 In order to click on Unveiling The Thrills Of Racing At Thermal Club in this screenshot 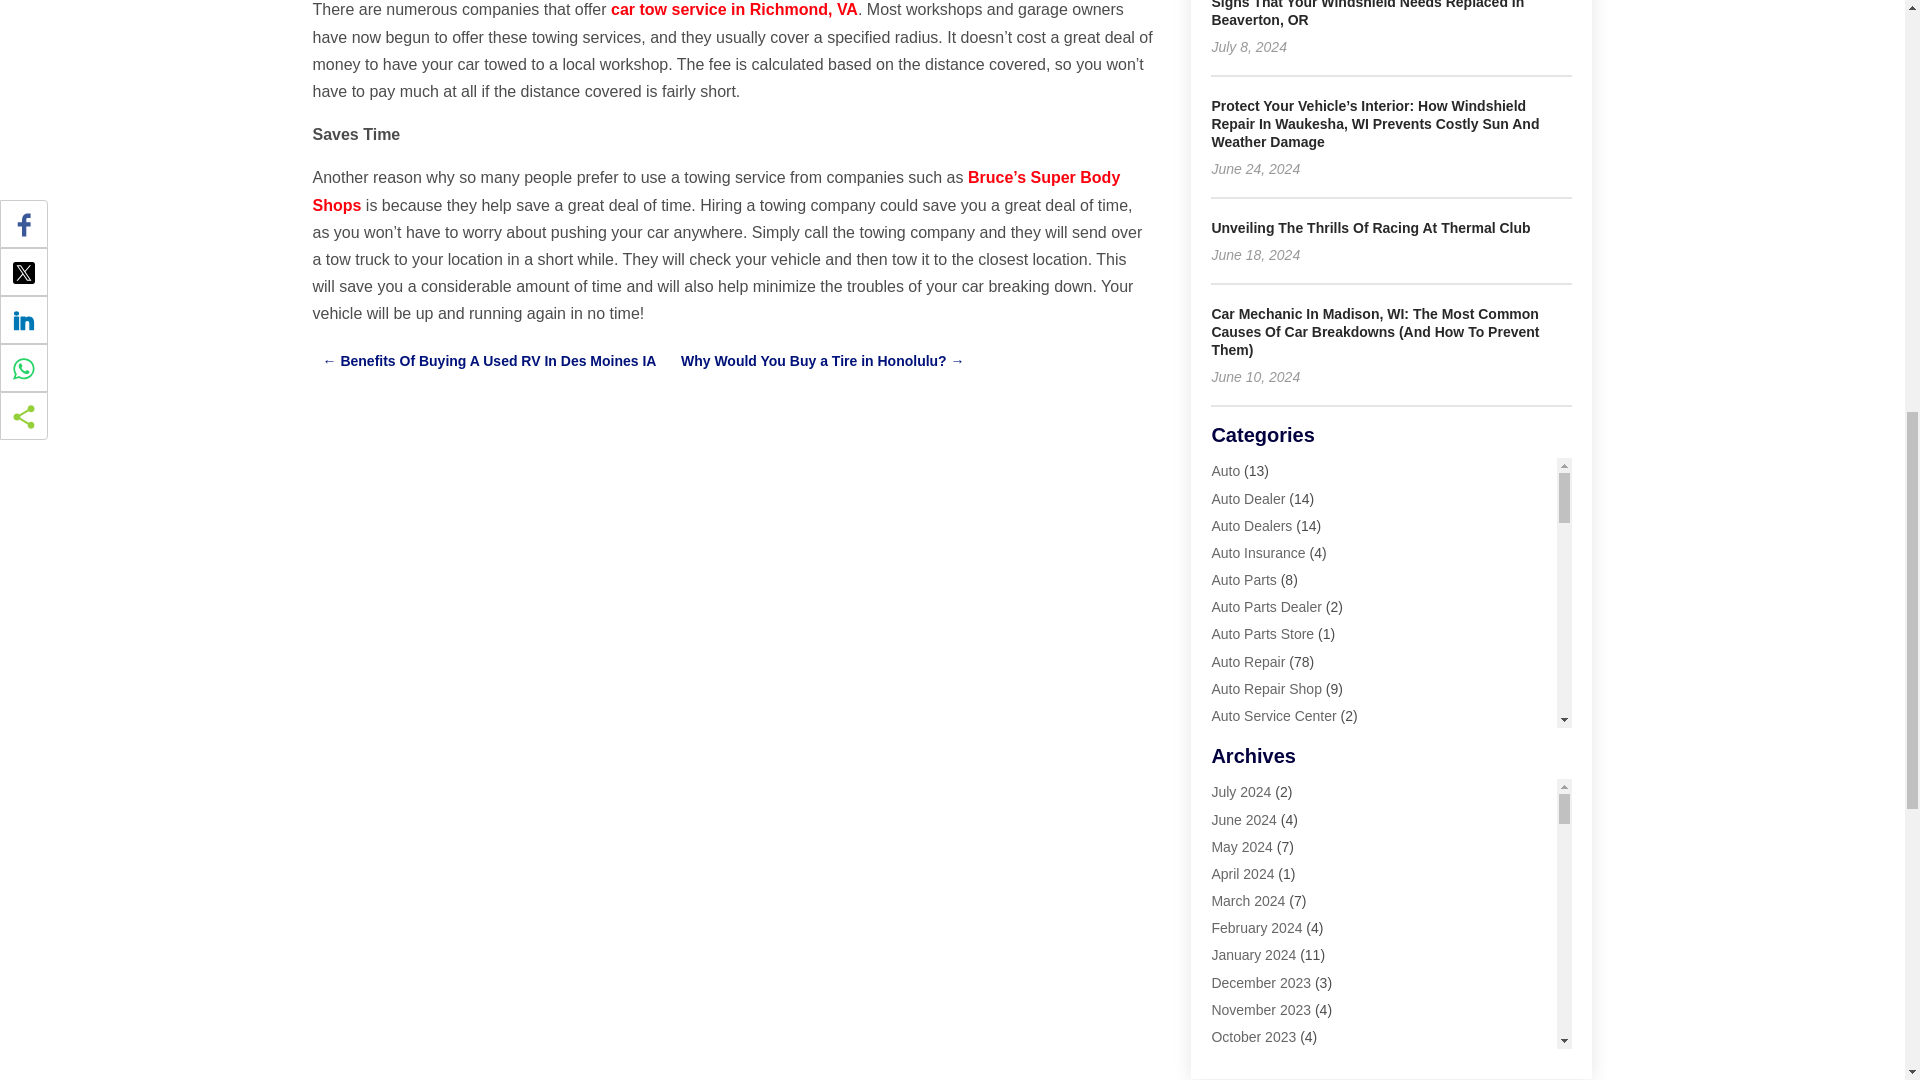, I will do `click(1370, 228)`.